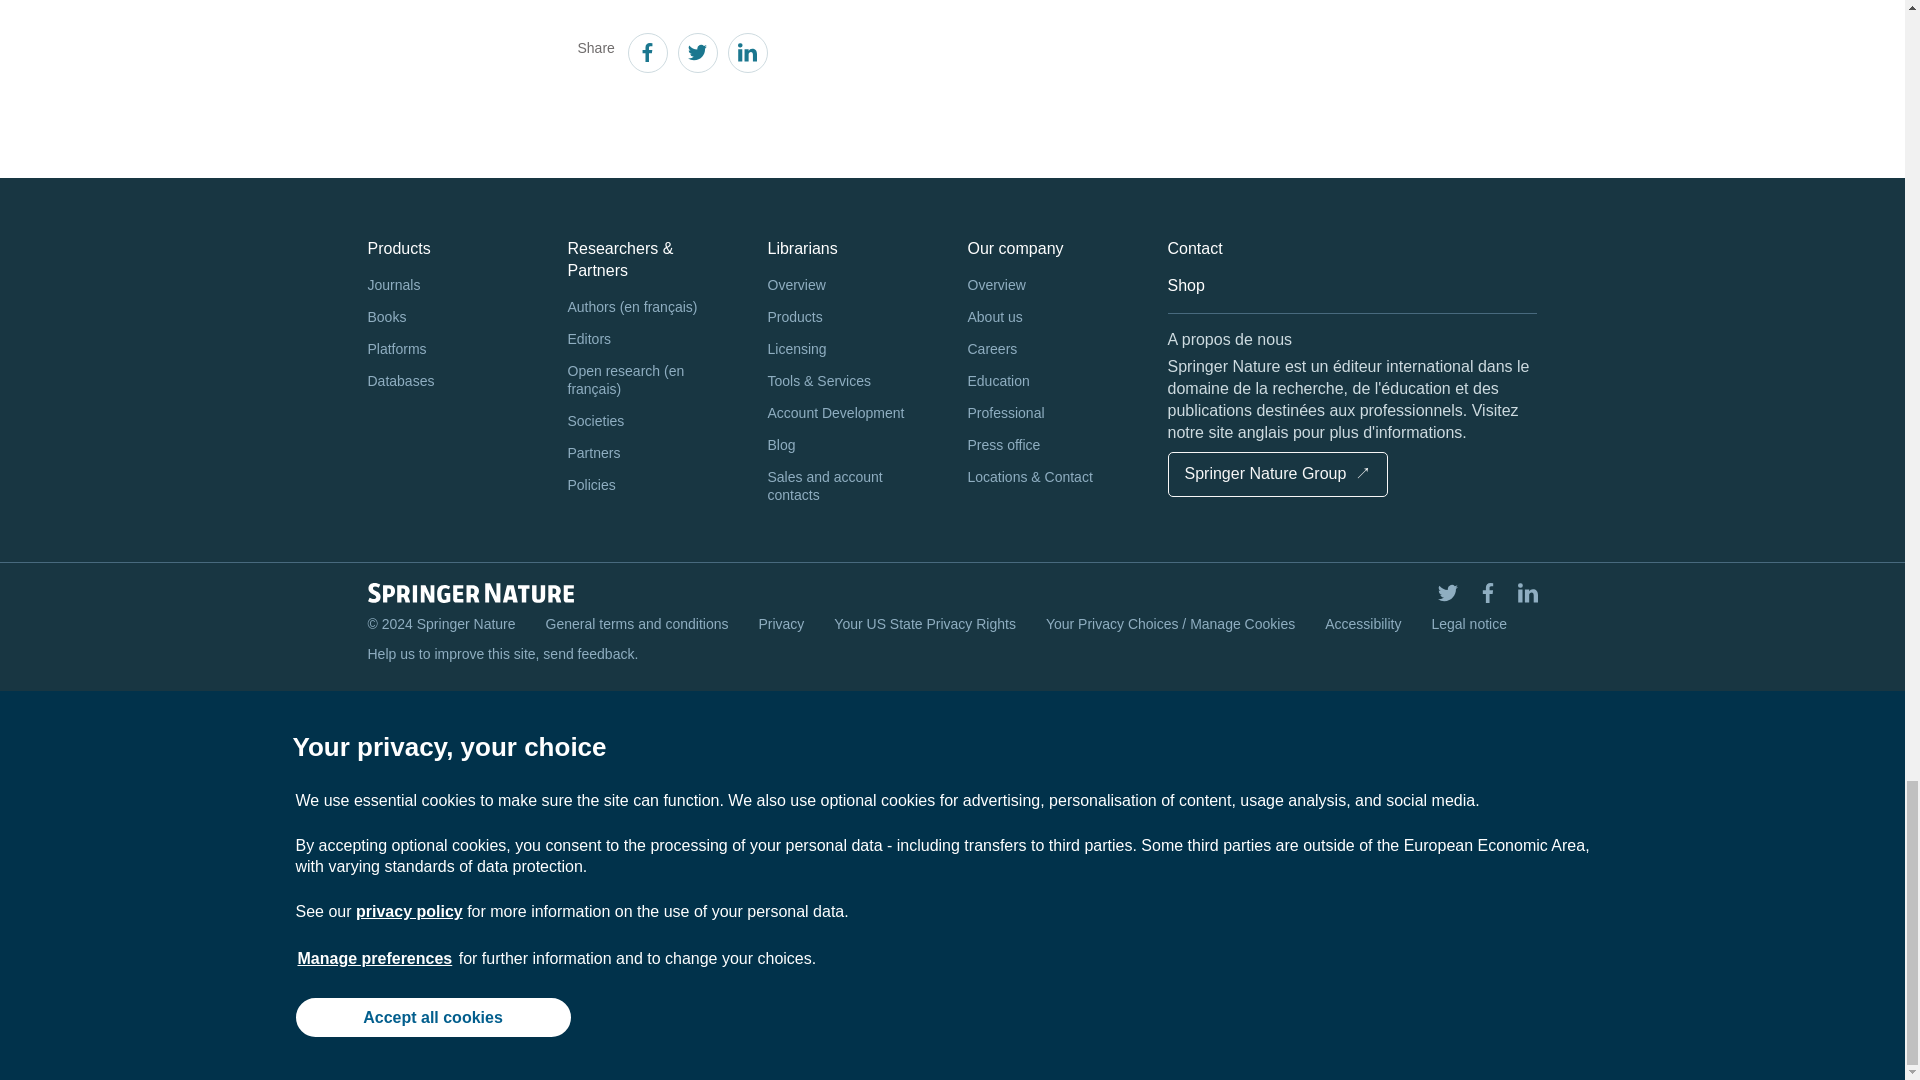 This screenshot has height=1080, width=1920. I want to click on Journals, so click(452, 286).